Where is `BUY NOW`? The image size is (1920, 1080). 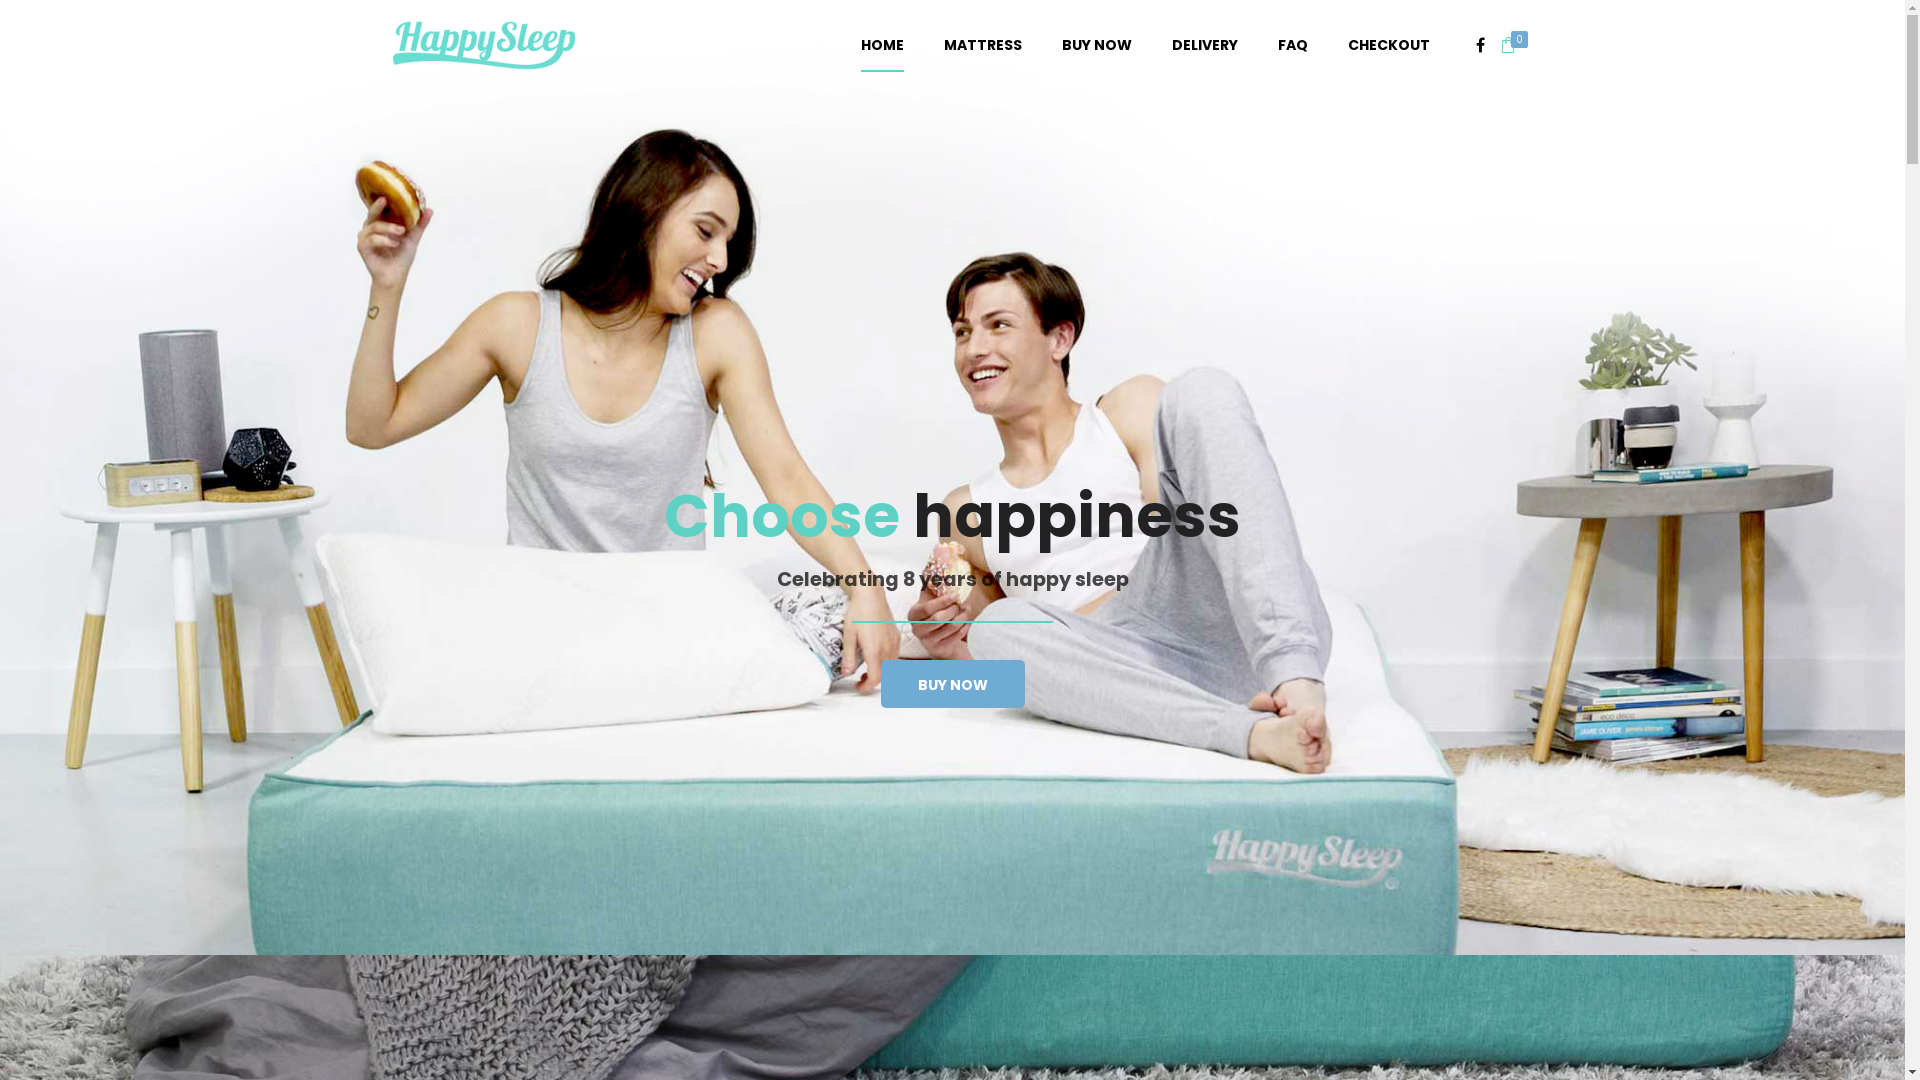 BUY NOW is located at coordinates (952, 684).